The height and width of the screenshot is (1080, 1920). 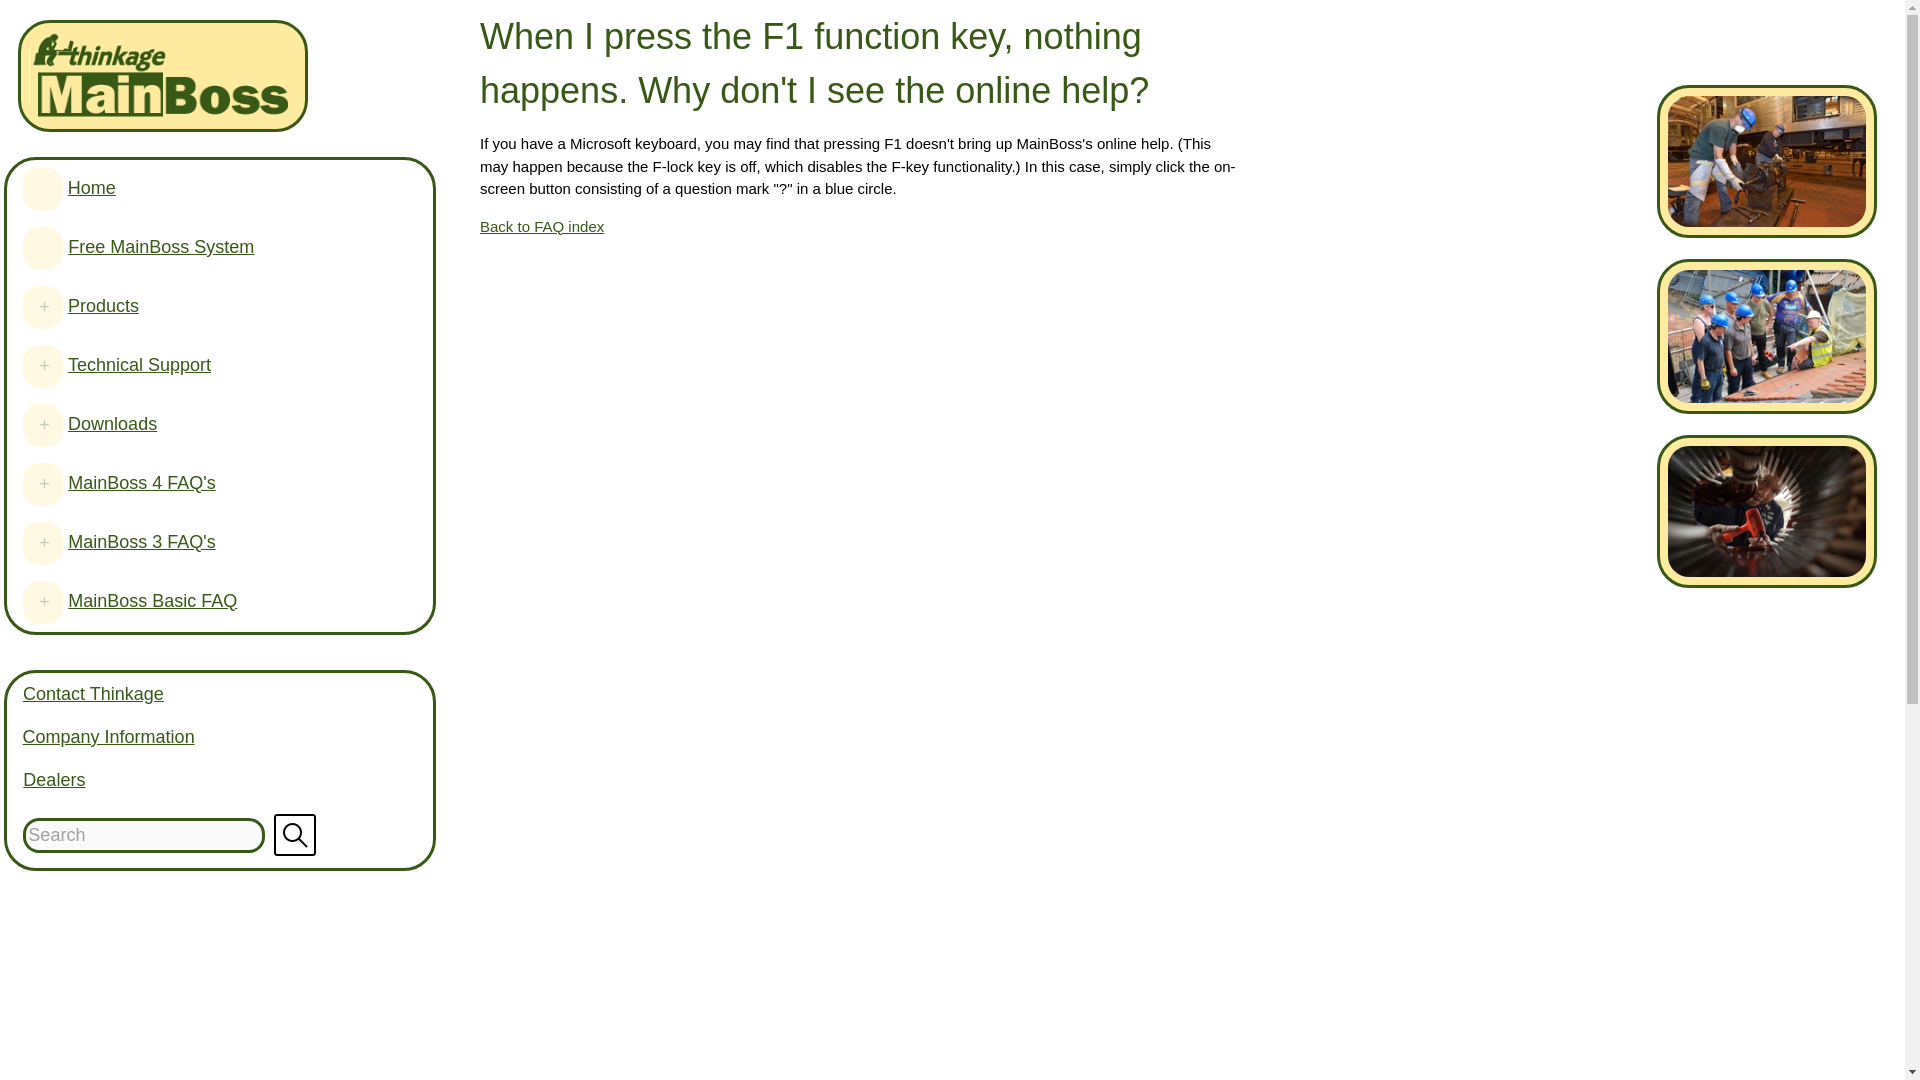 I want to click on Products, so click(x=74, y=306).